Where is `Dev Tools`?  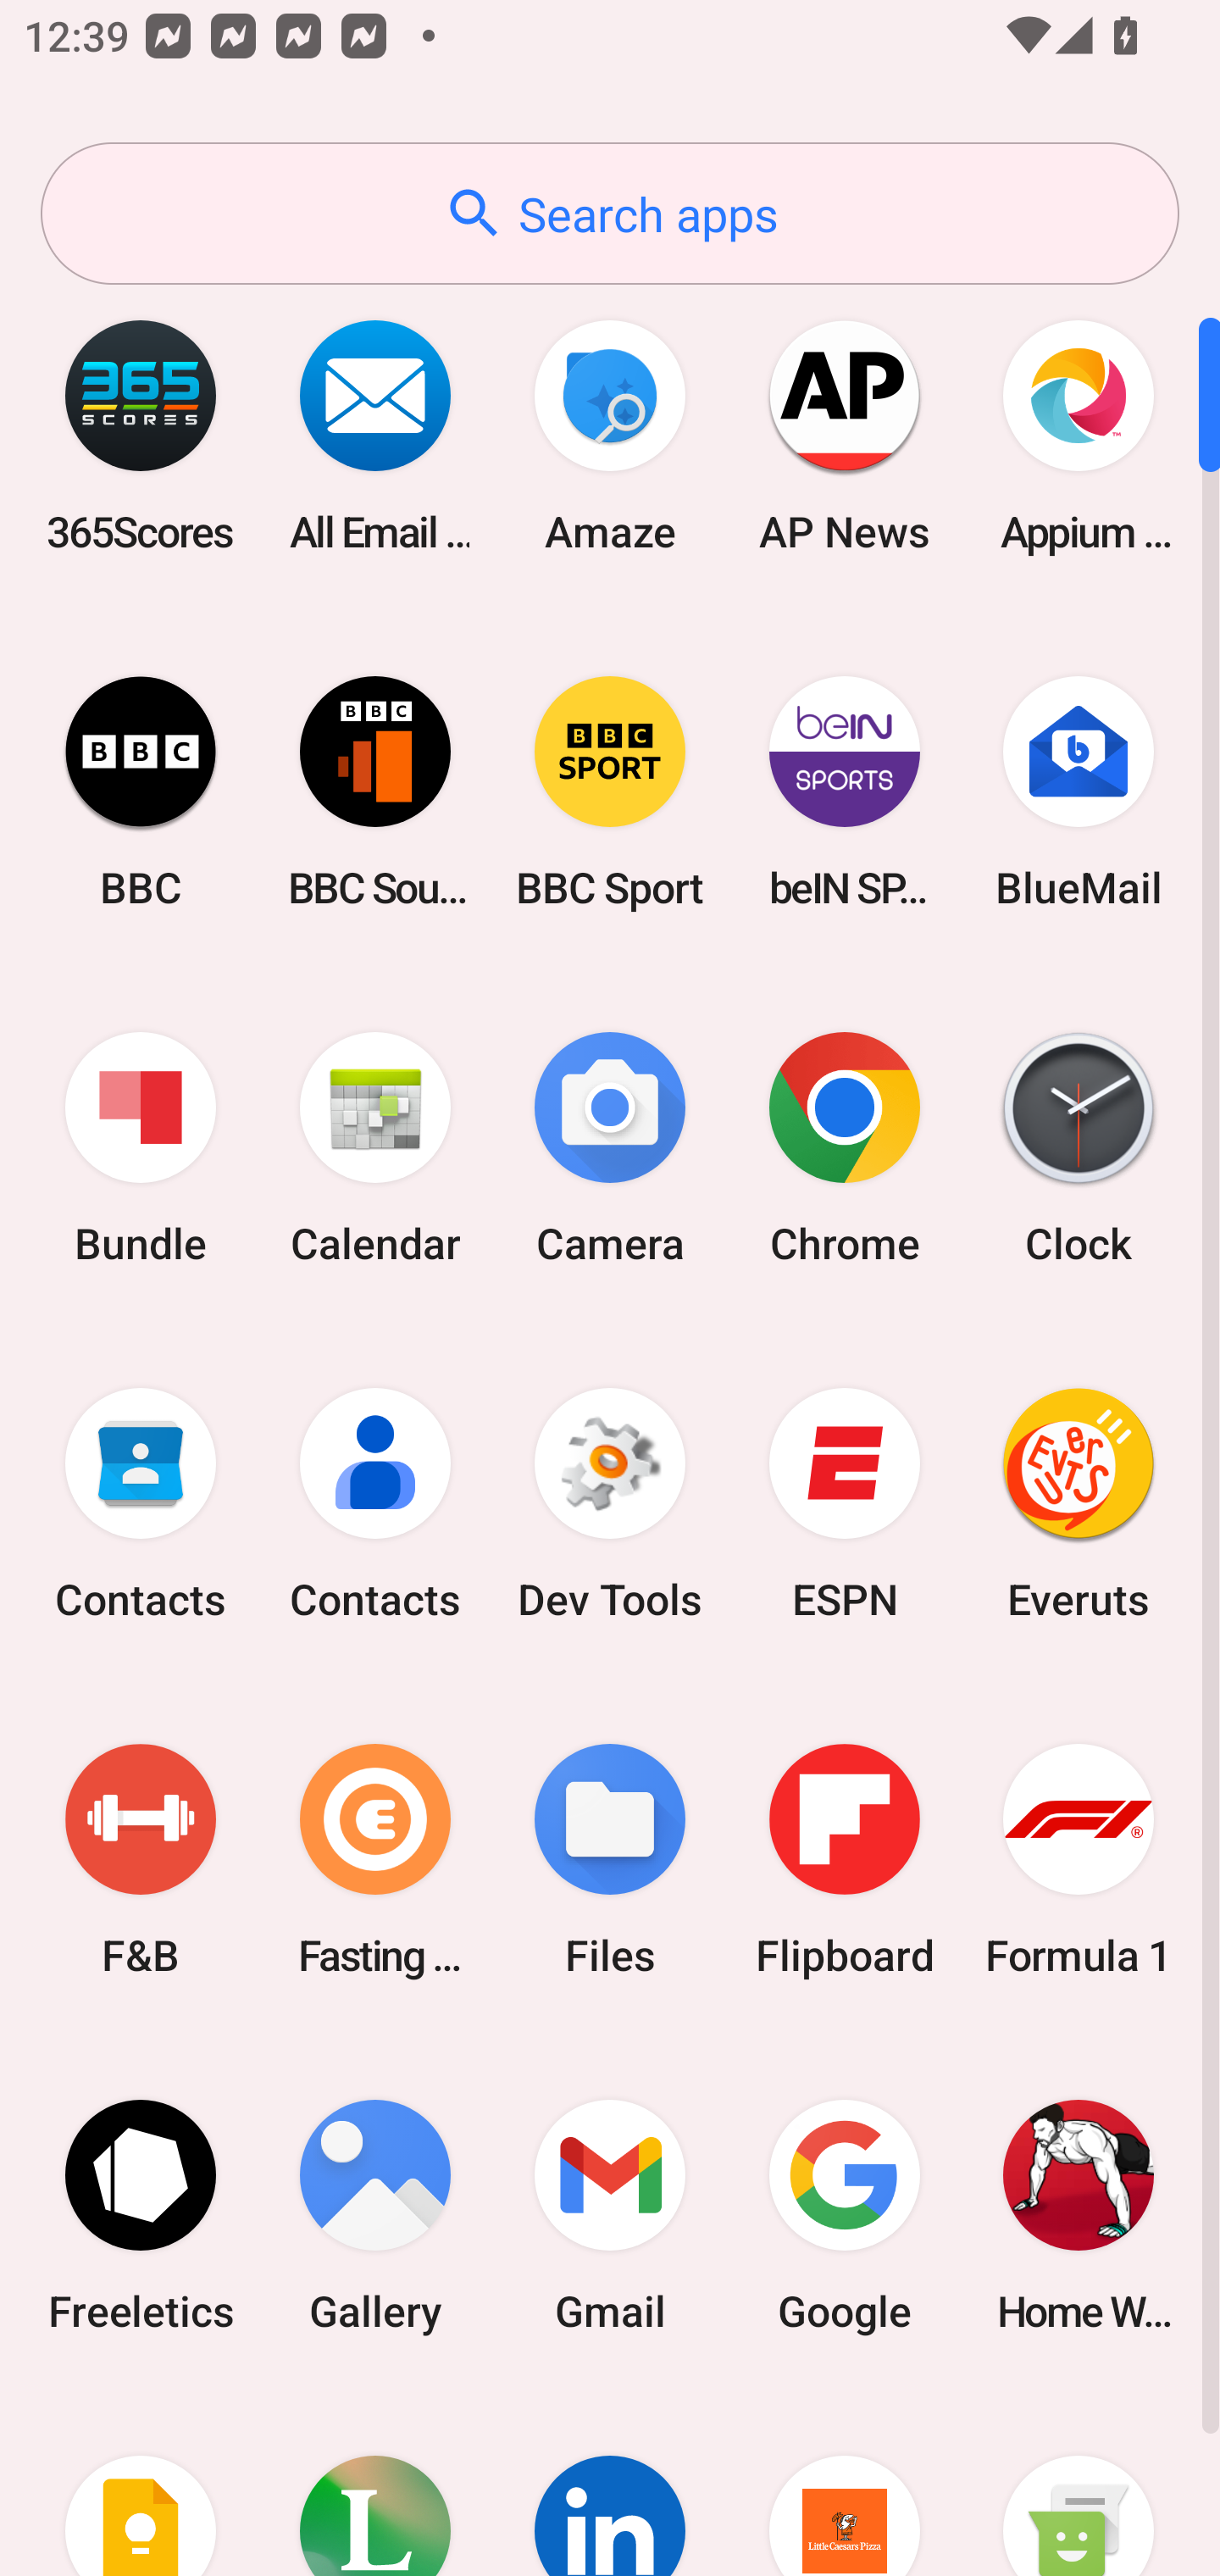 Dev Tools is located at coordinates (610, 1504).